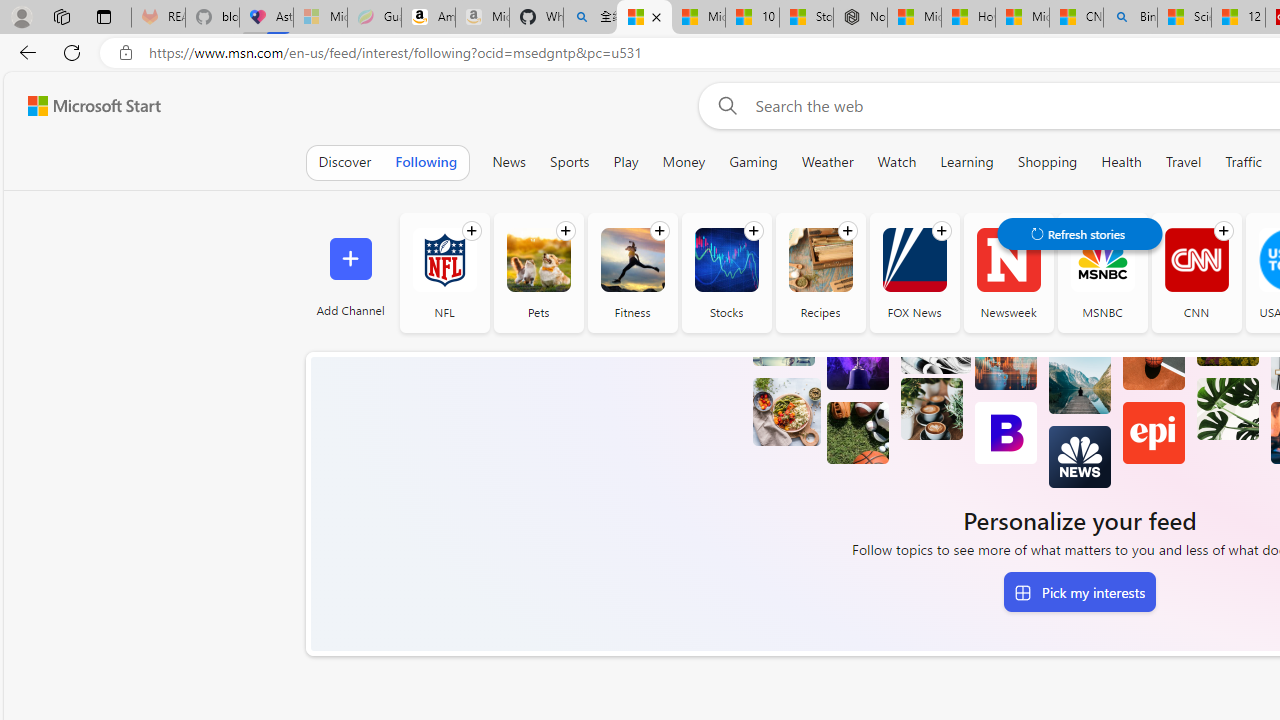 The width and height of the screenshot is (1280, 720). What do you see at coordinates (820, 272) in the screenshot?
I see `Recipes` at bounding box center [820, 272].